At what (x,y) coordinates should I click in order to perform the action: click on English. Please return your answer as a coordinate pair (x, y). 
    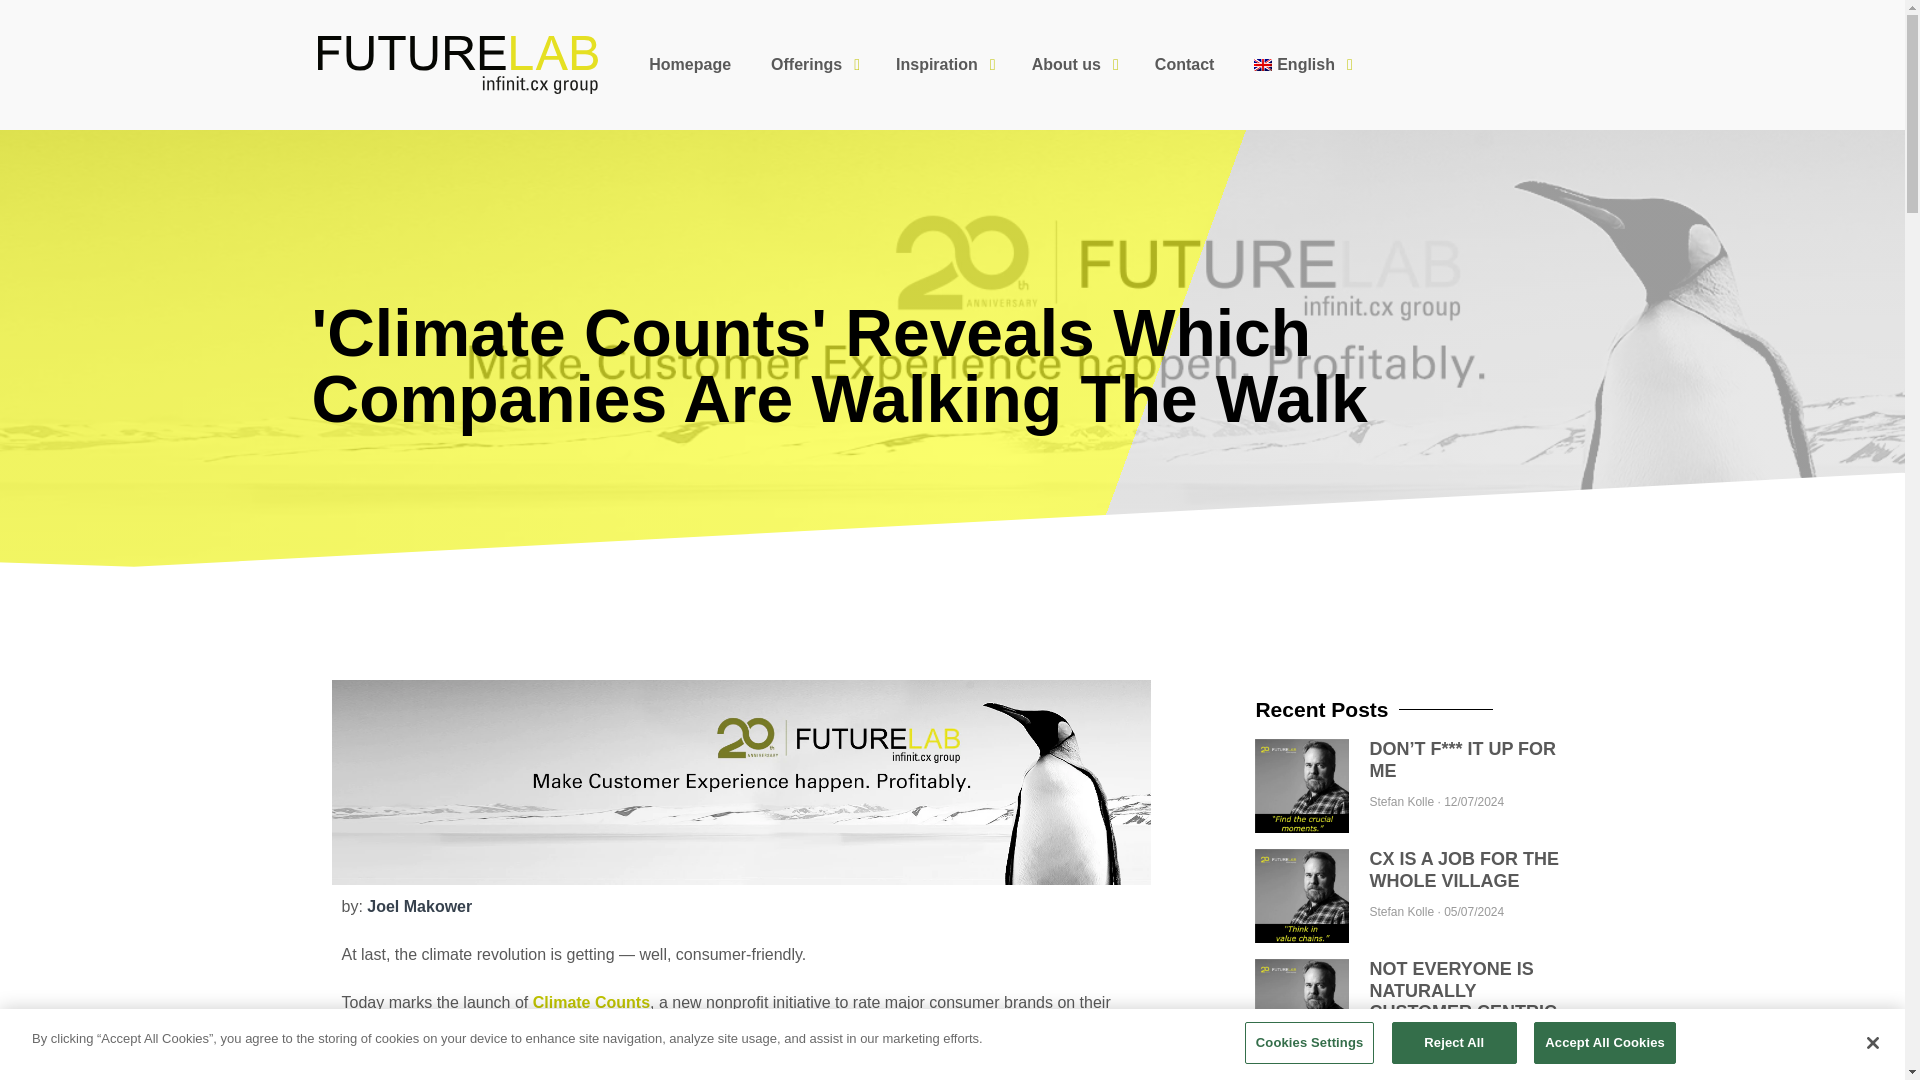
    Looking at the image, I should click on (1300, 64).